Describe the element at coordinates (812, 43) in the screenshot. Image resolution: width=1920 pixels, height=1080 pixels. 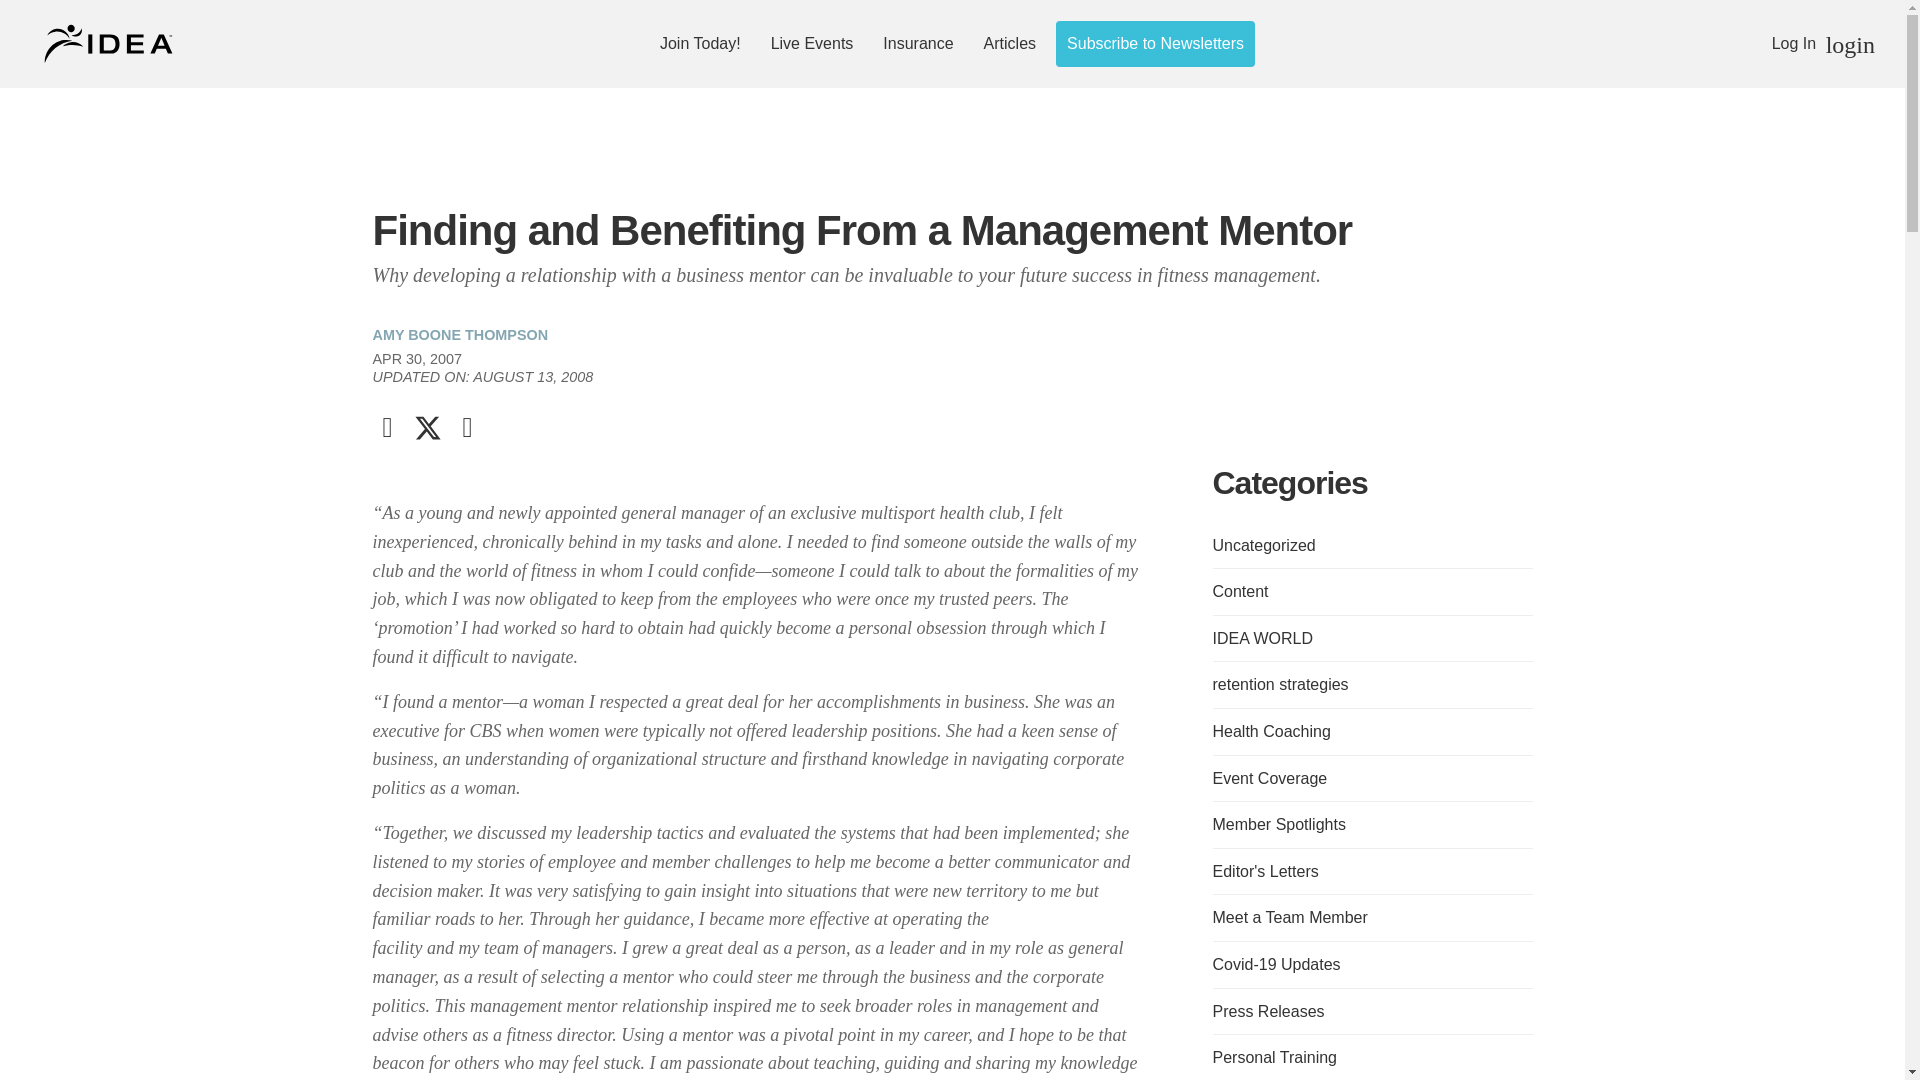
I see `Live Events` at that location.